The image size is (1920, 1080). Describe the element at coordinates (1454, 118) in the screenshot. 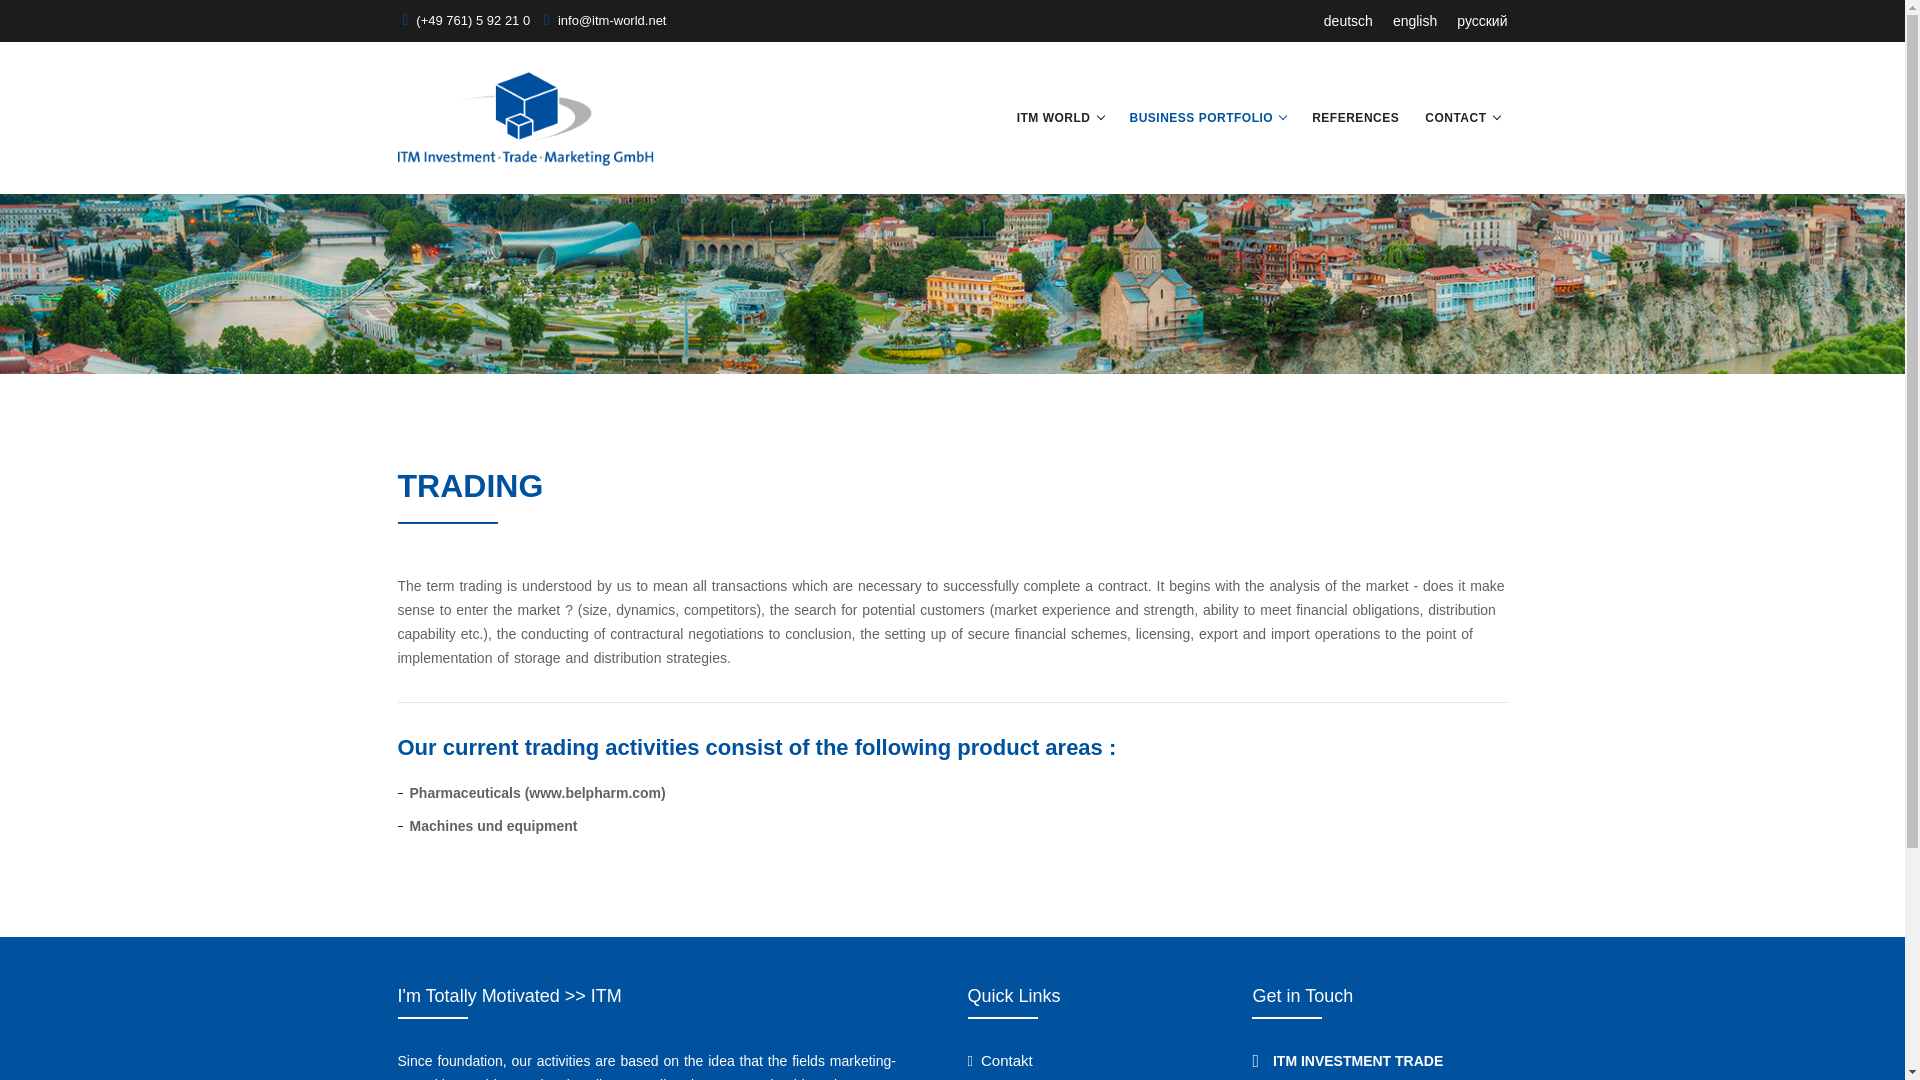

I see `Contact` at that location.